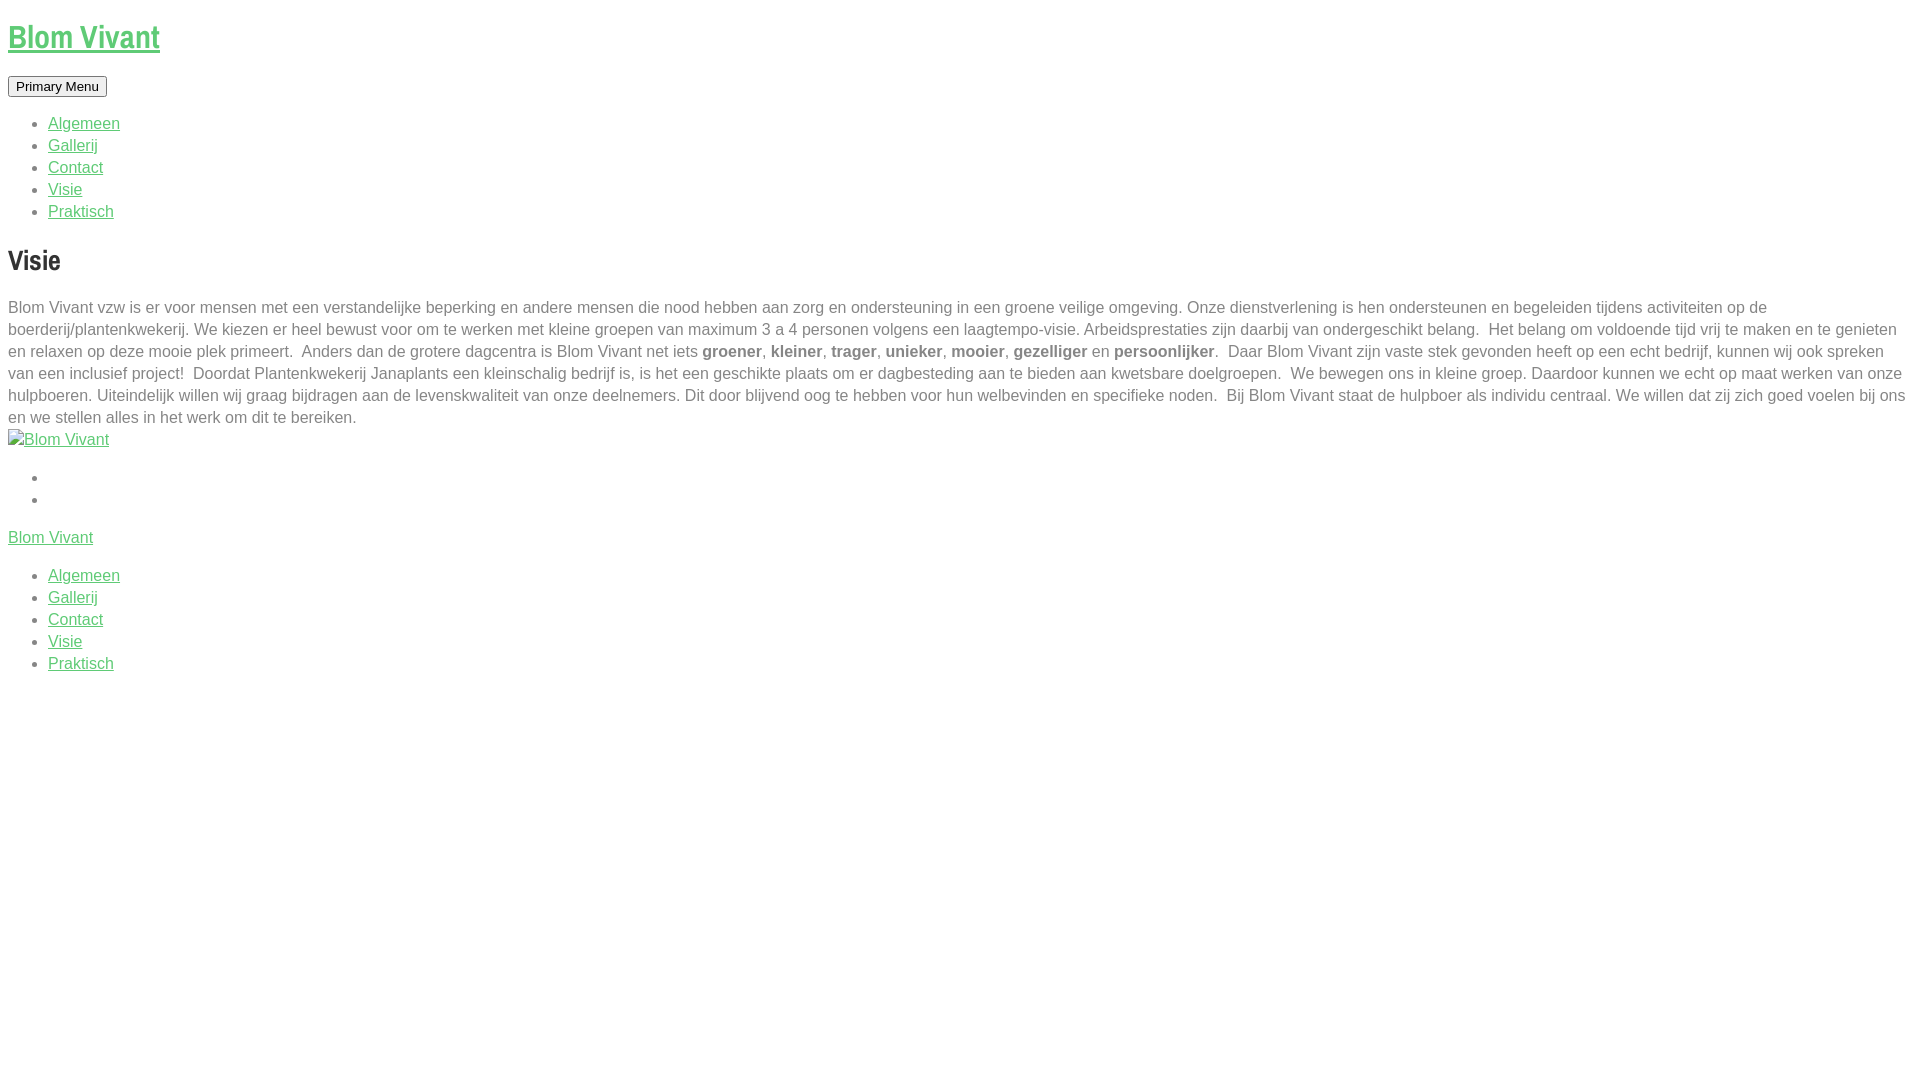 The height and width of the screenshot is (1080, 1920). Describe the element at coordinates (8, 20) in the screenshot. I see `Skip to content` at that location.